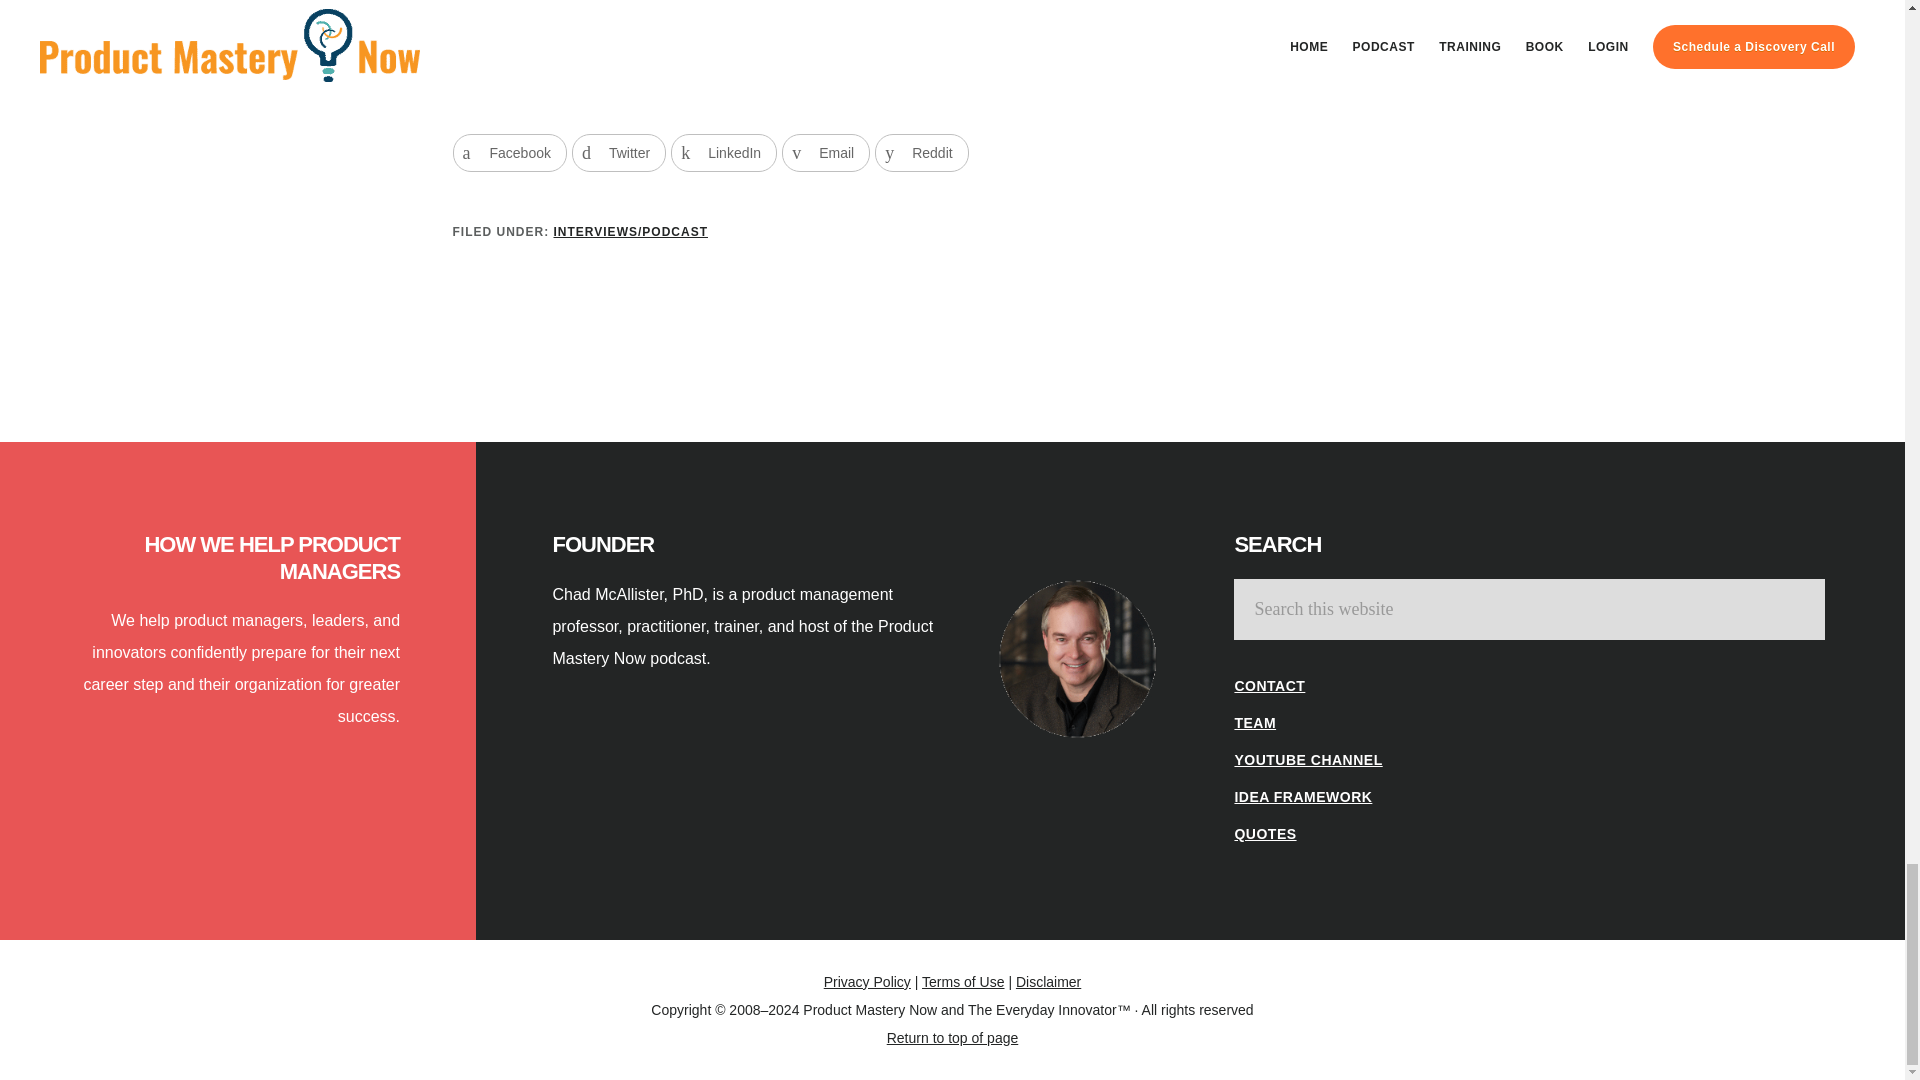 This screenshot has height=1080, width=1920. What do you see at coordinates (1303, 796) in the screenshot?
I see `IDEA FRAMEWORK` at bounding box center [1303, 796].